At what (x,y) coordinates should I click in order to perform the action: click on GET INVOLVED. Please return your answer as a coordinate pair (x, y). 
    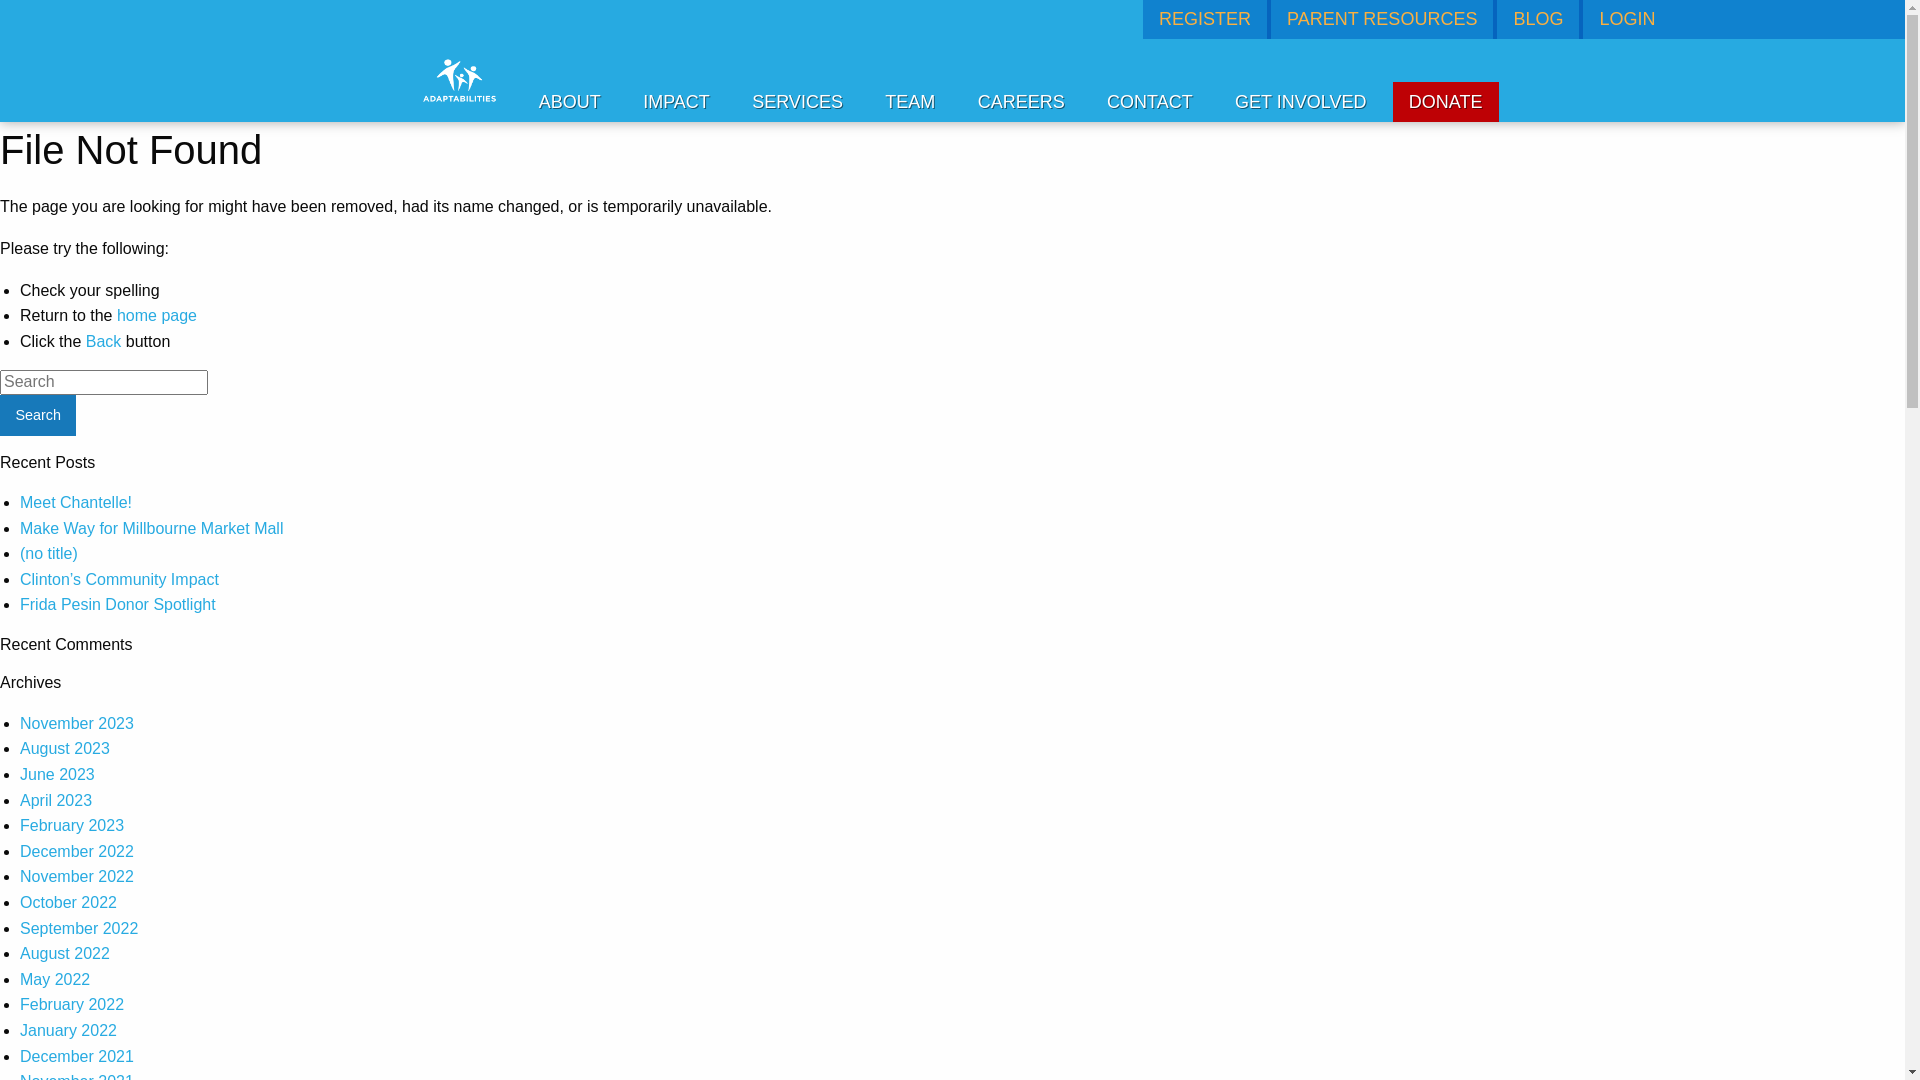
    Looking at the image, I should click on (1300, 102).